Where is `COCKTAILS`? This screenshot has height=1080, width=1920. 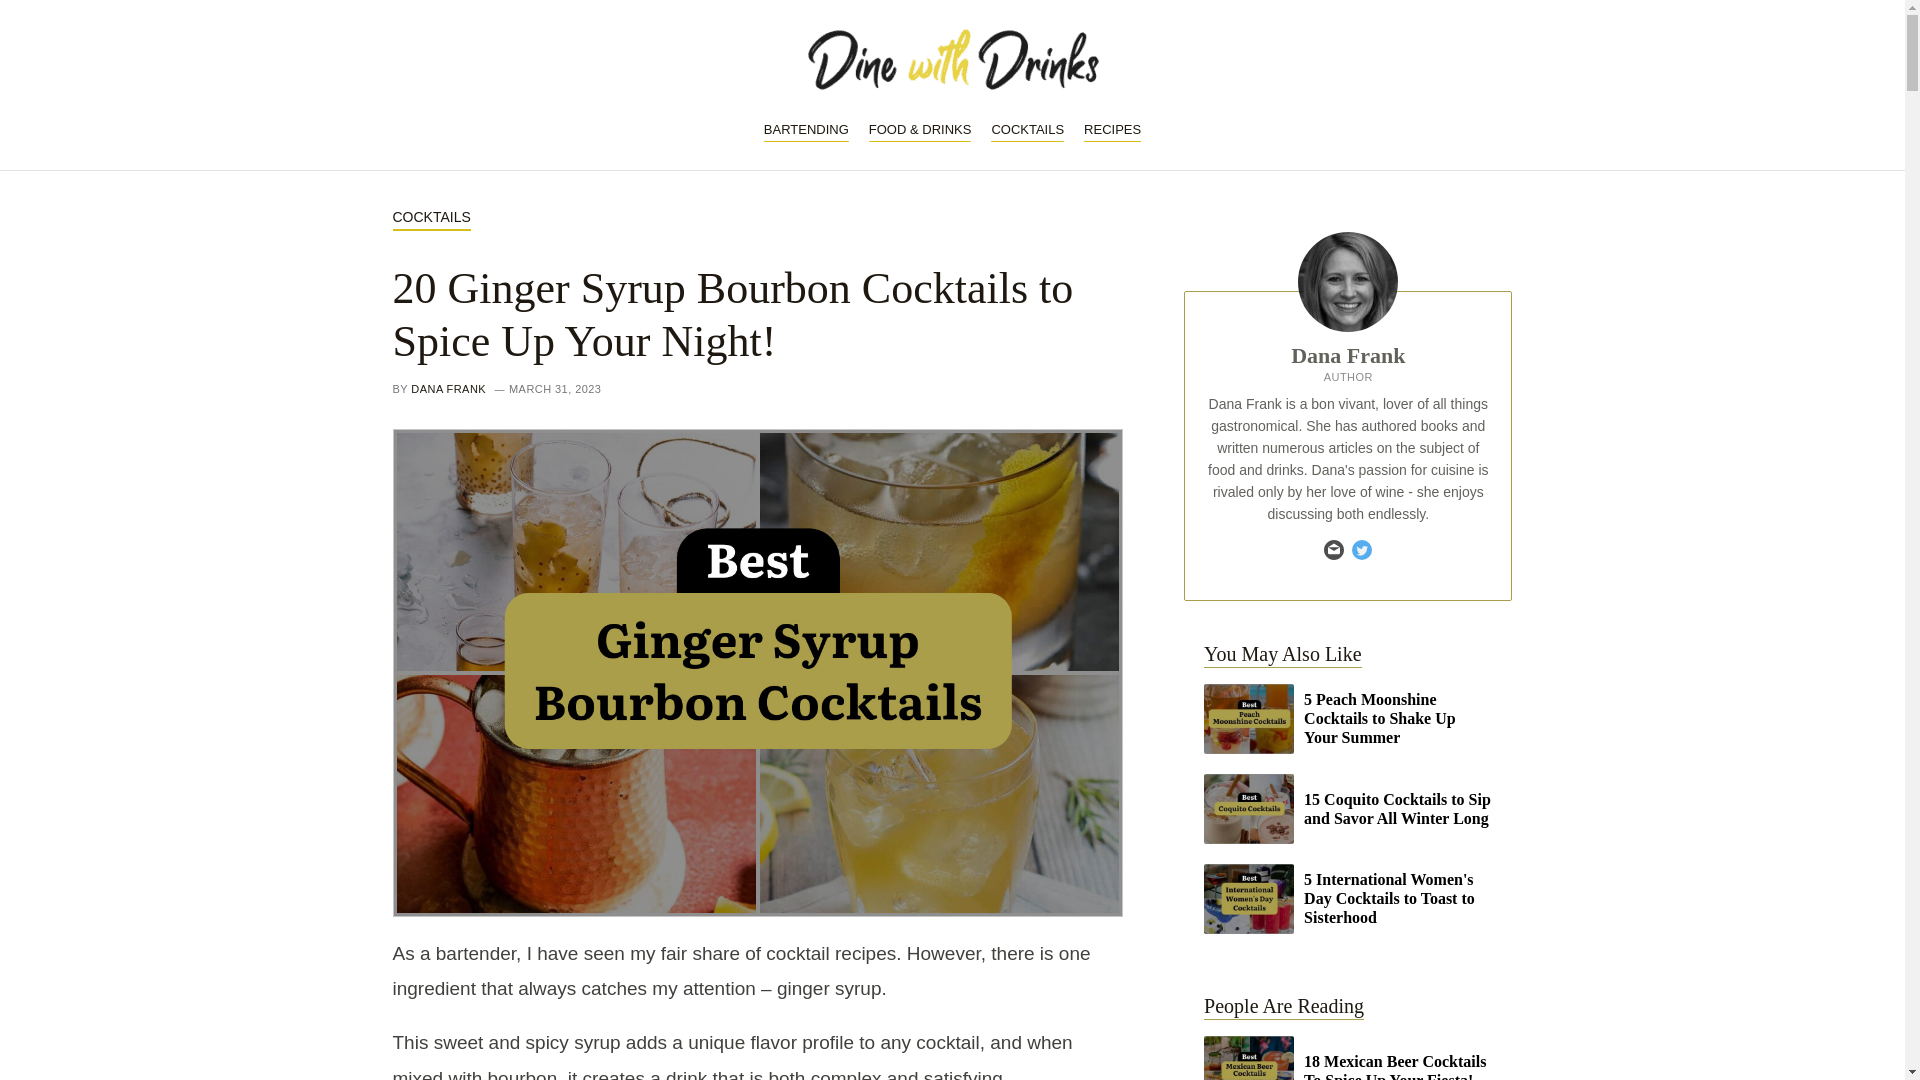
COCKTAILS is located at coordinates (430, 218).